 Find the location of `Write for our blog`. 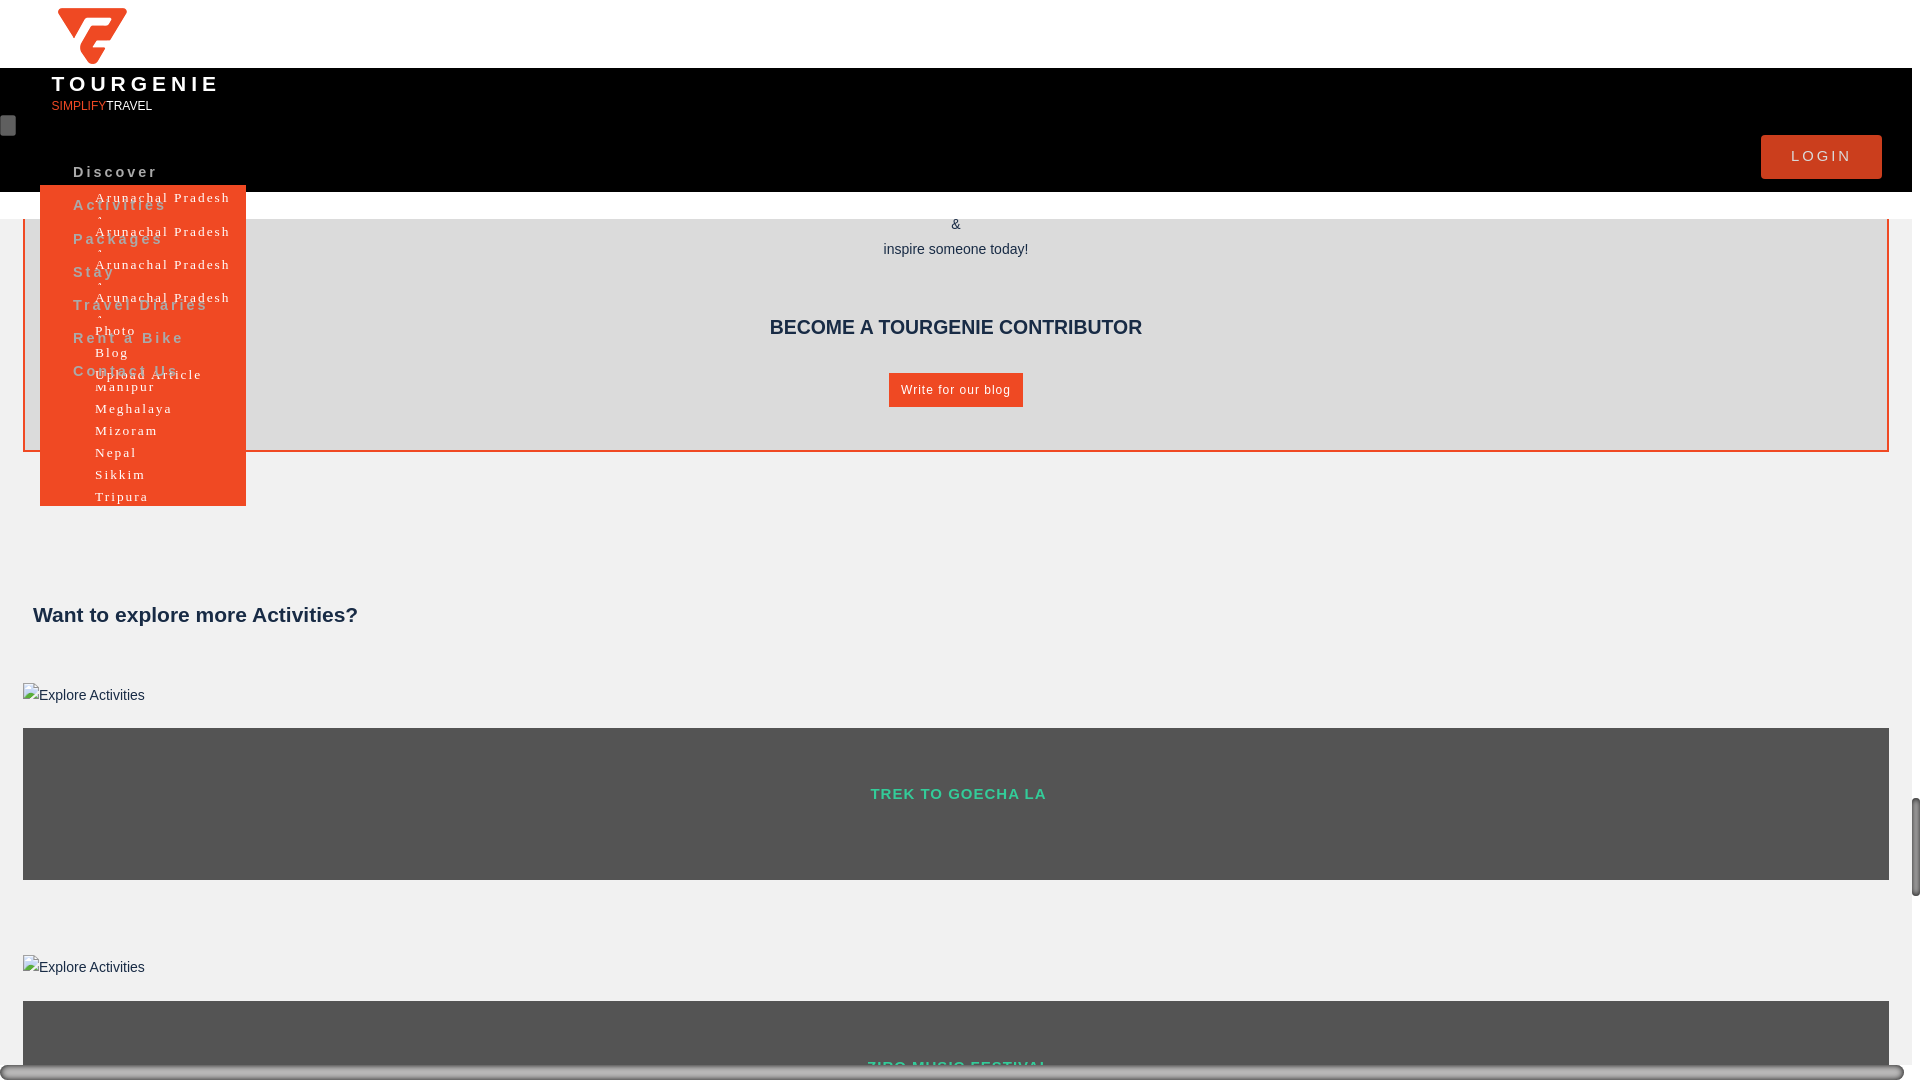

Write for our blog is located at coordinates (956, 390).